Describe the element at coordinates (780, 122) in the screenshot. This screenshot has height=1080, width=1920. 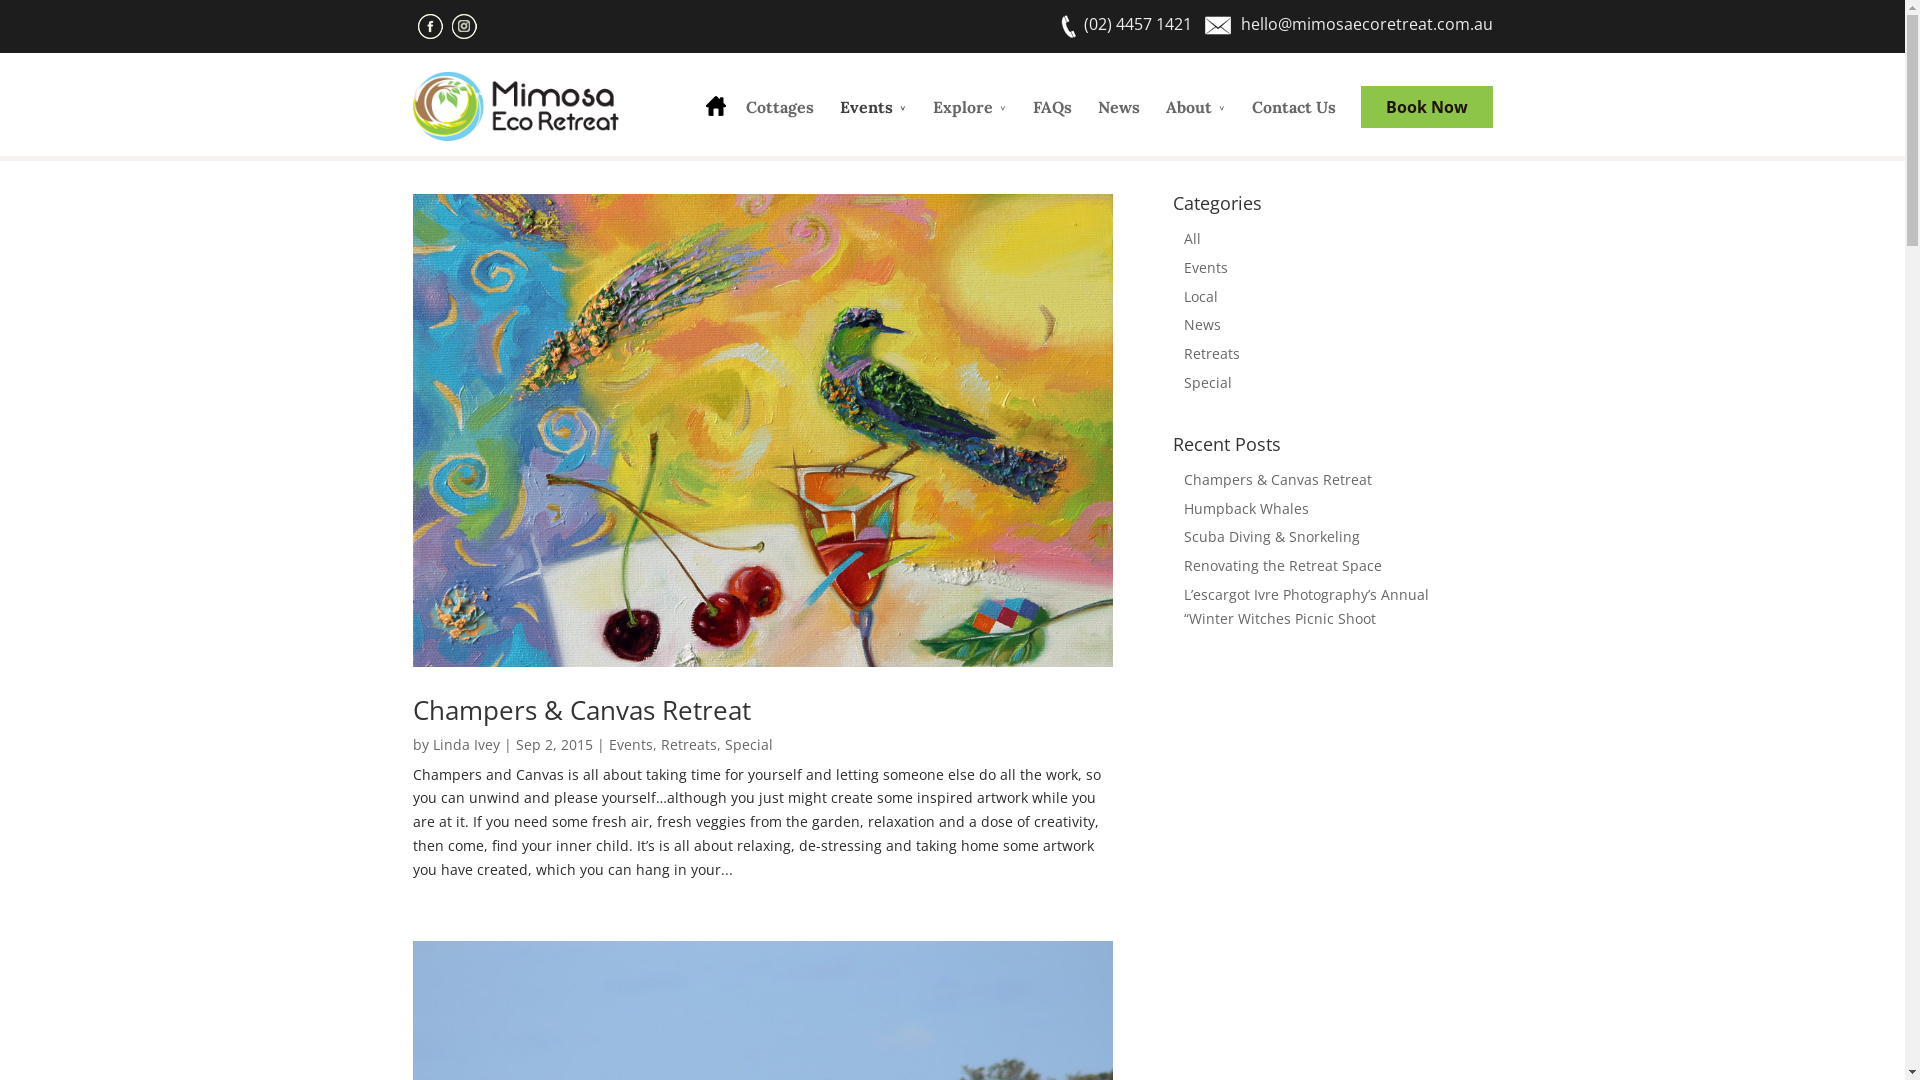
I see `Cottages` at that location.